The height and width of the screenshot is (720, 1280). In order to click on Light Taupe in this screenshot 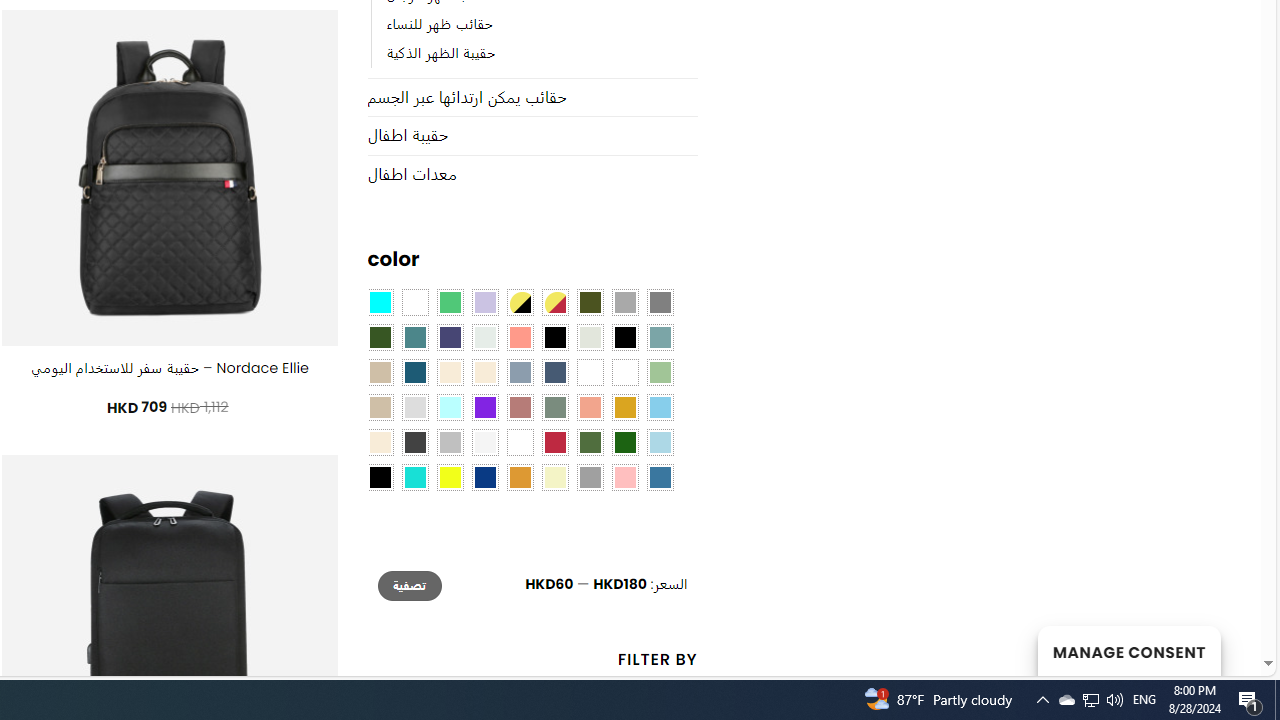, I will do `click(380, 408)`.